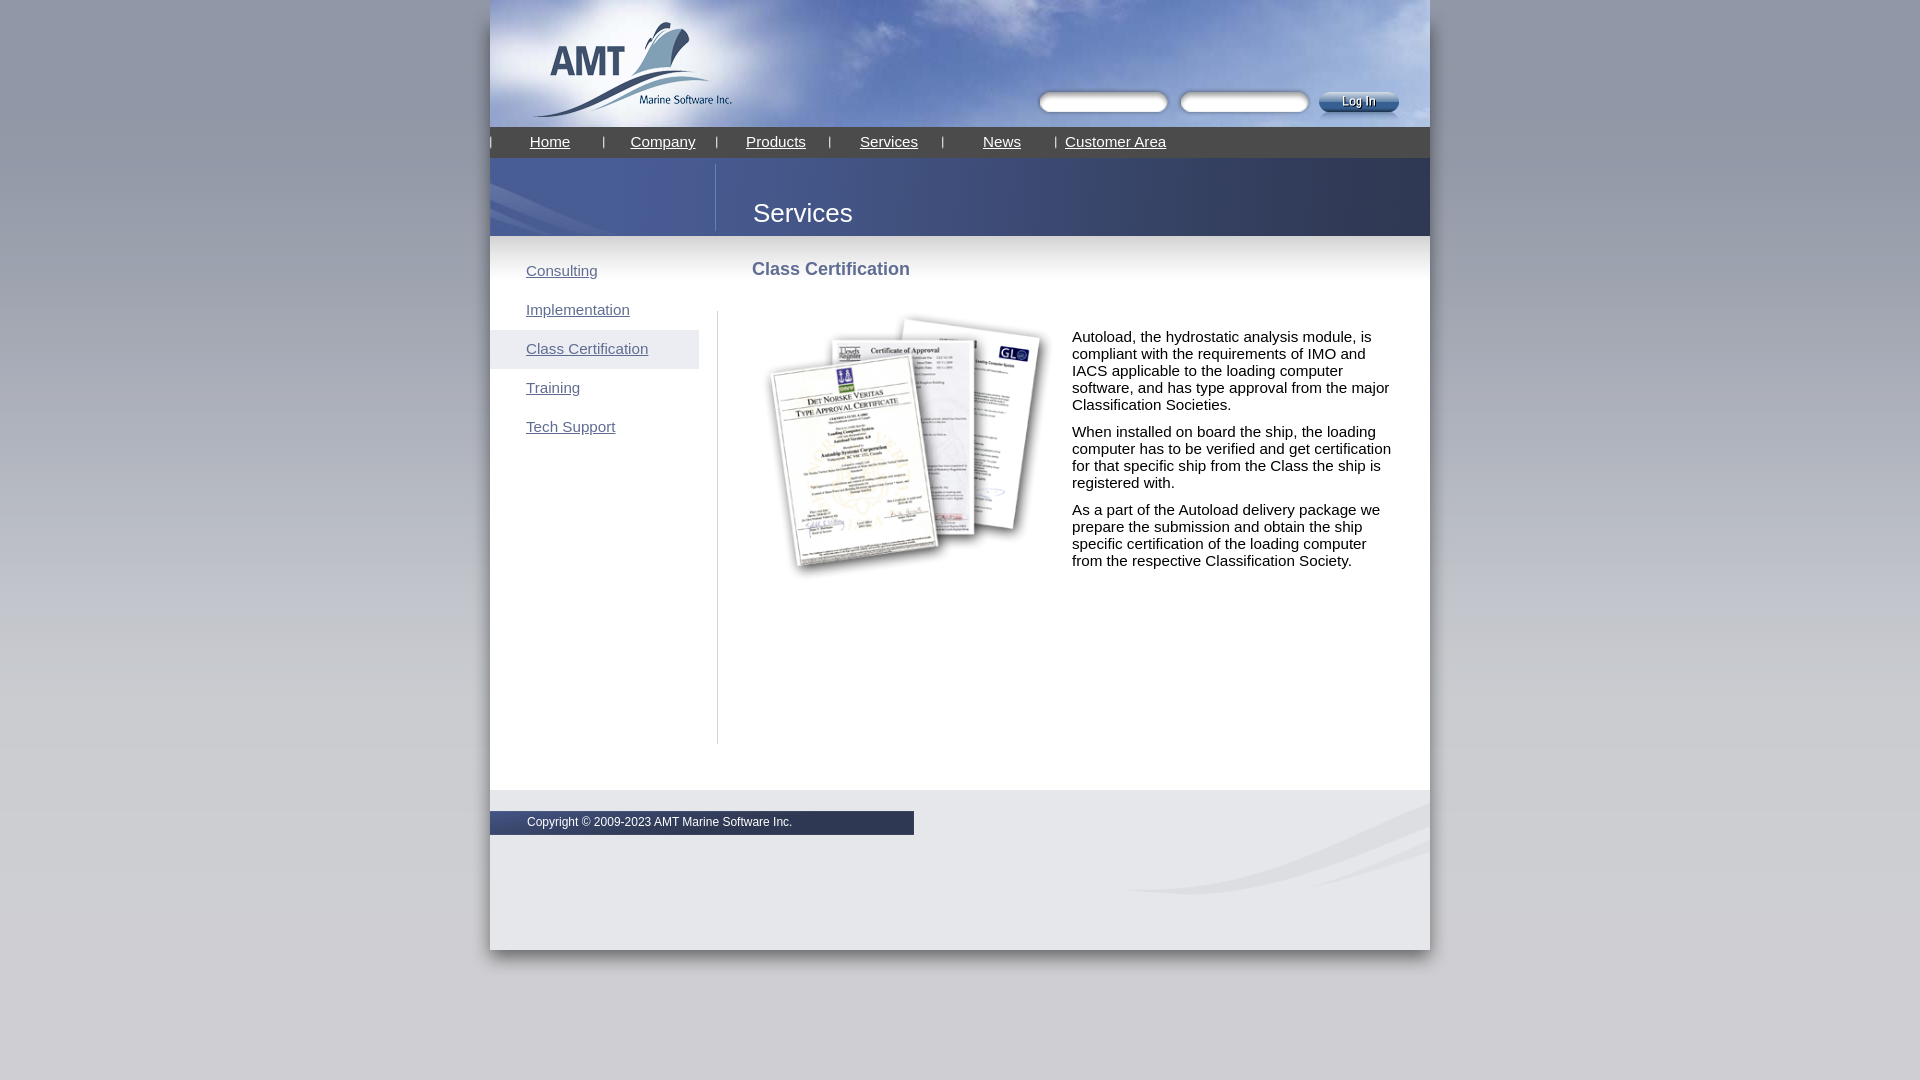 The width and height of the screenshot is (1920, 1080). Describe the element at coordinates (912, 445) in the screenshot. I see `Type Approval Certificates` at that location.